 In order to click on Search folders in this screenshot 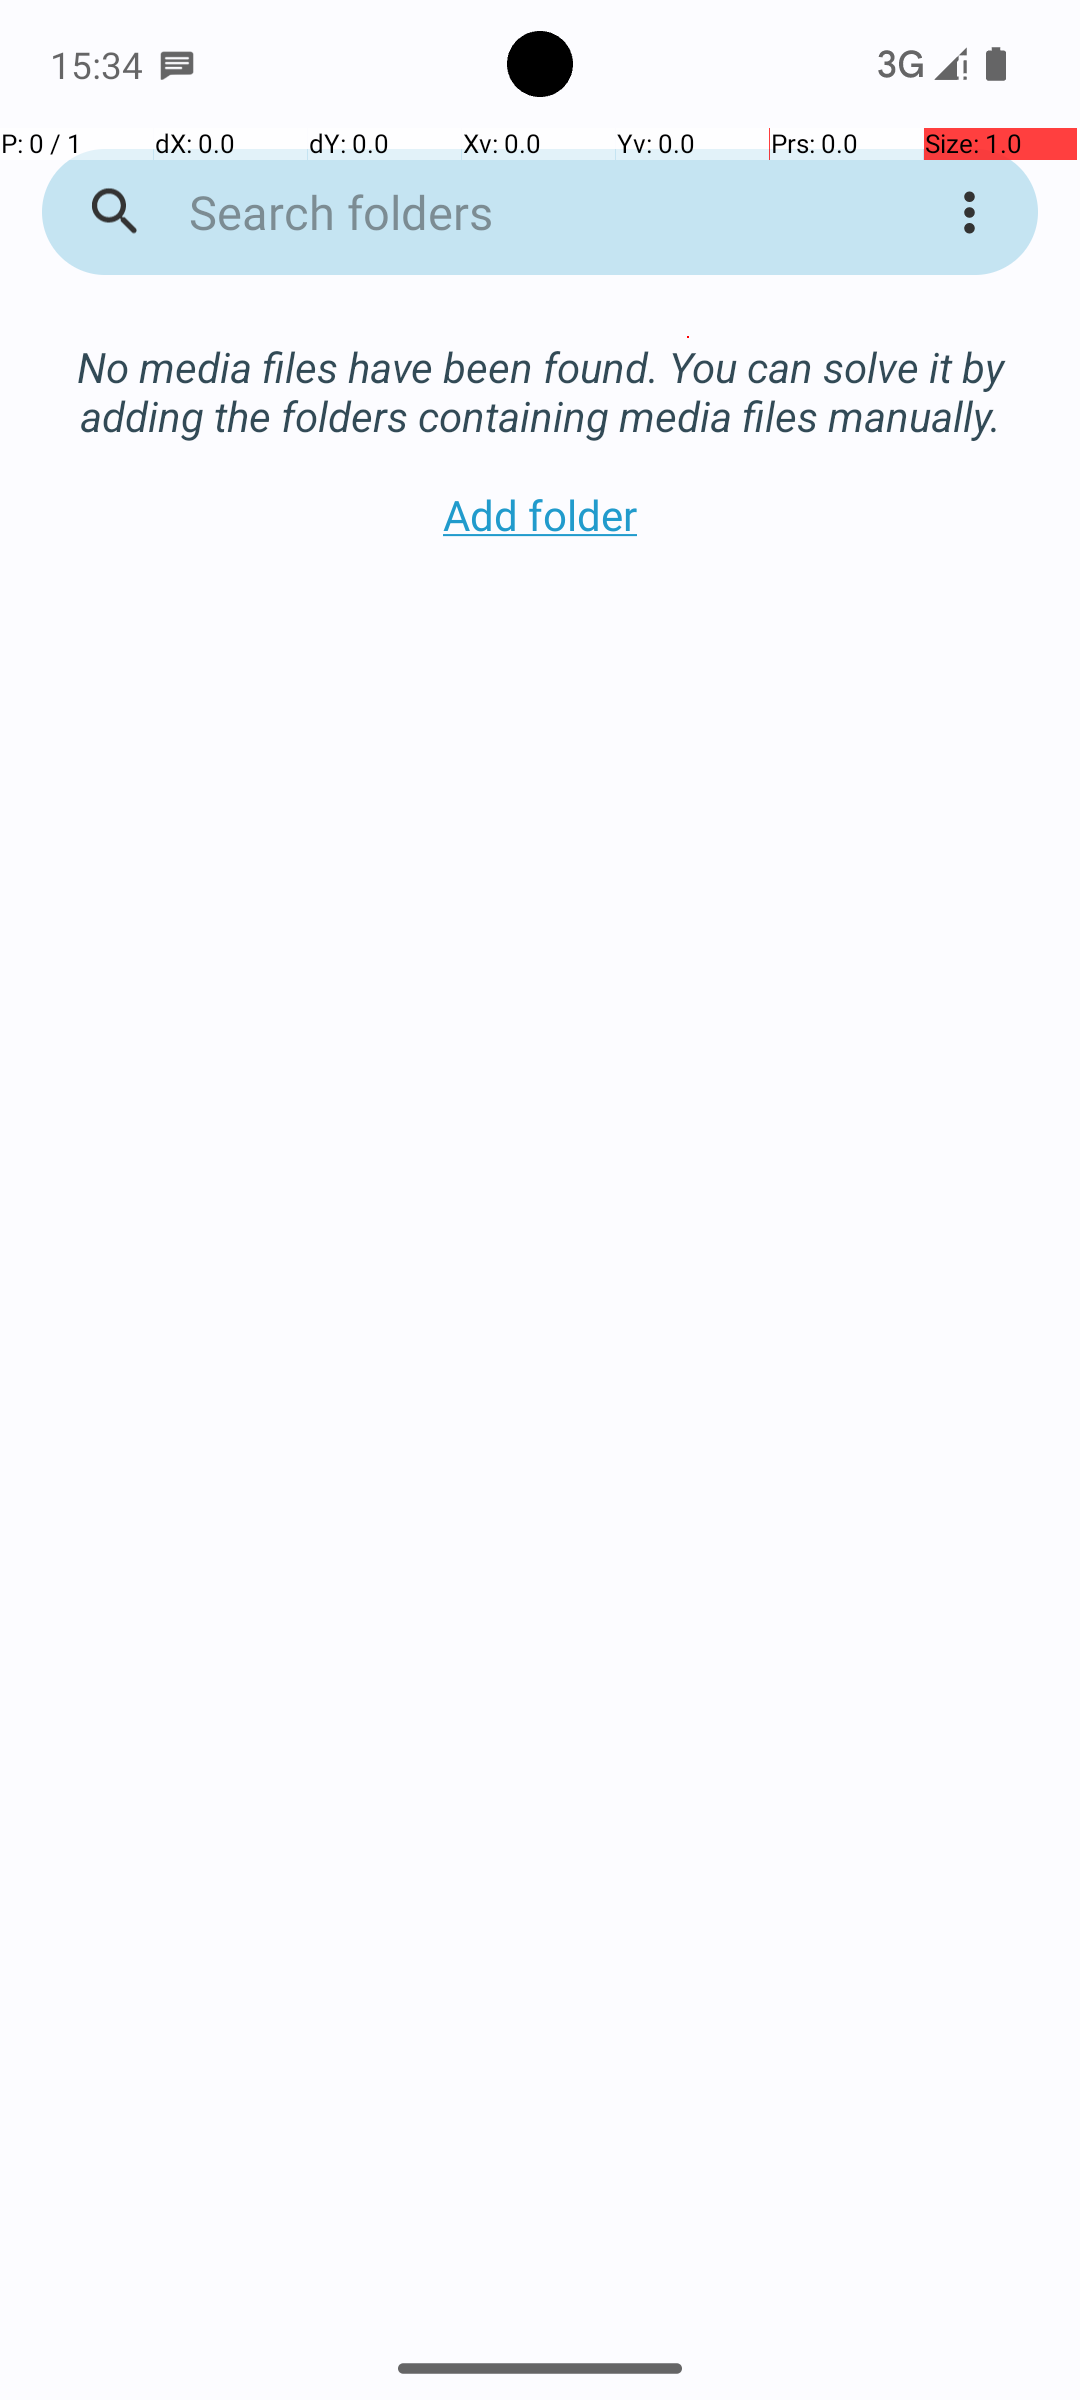, I will do `click(514, 212)`.